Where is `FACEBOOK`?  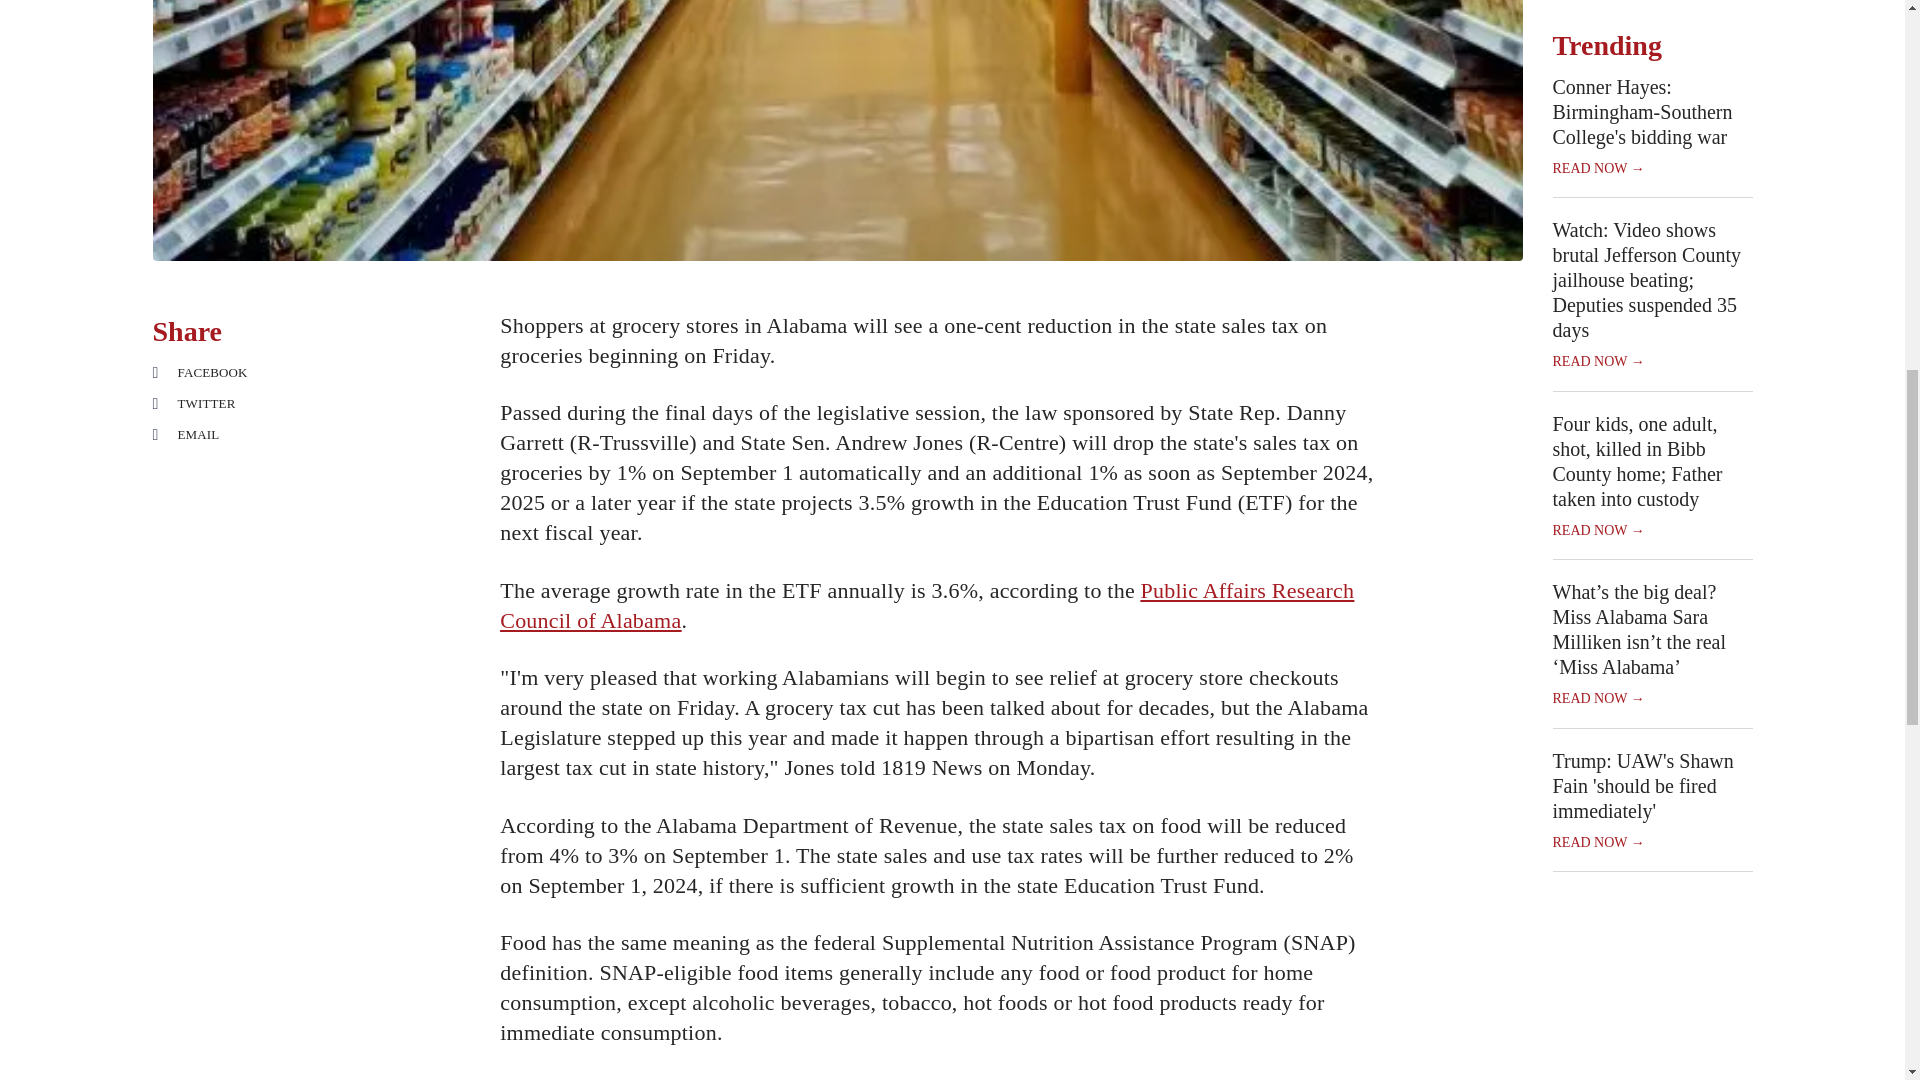
FACEBOOK is located at coordinates (240, 372).